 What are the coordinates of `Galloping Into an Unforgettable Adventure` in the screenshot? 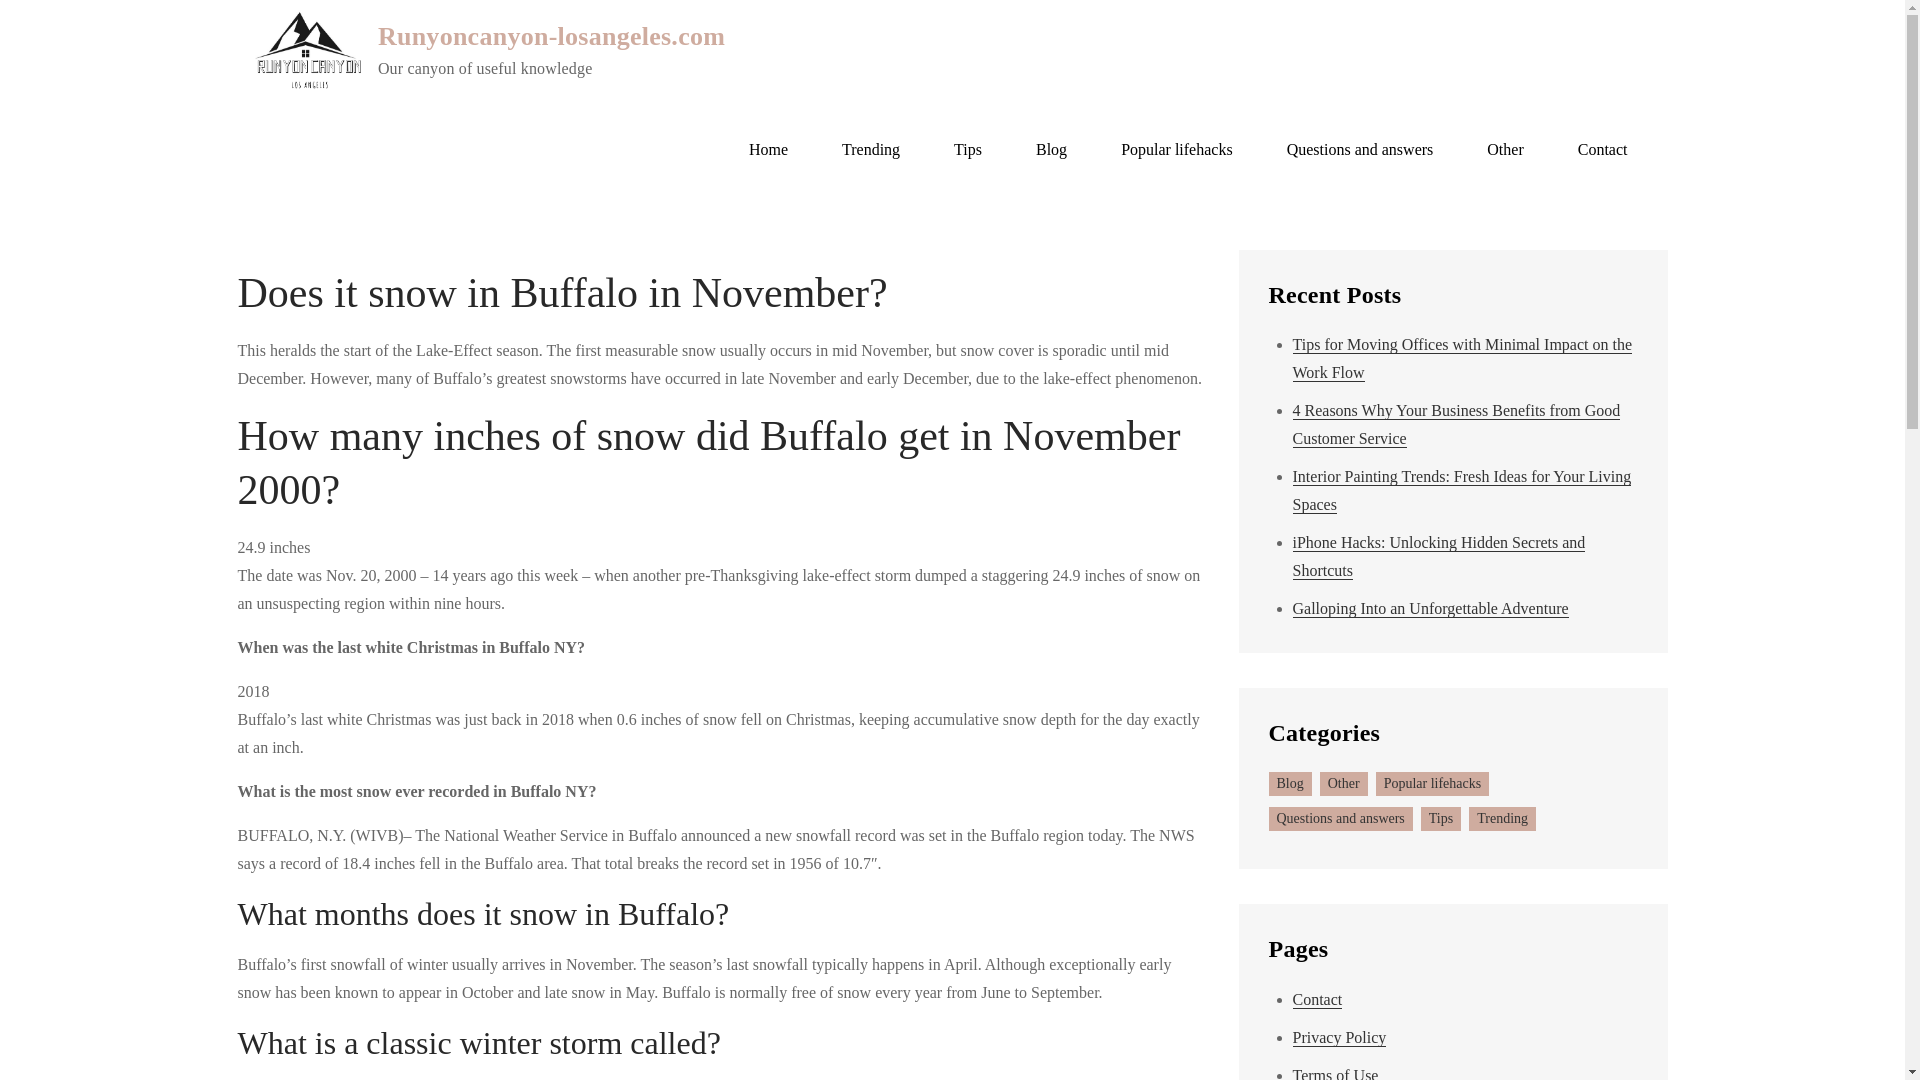 It's located at (1430, 608).